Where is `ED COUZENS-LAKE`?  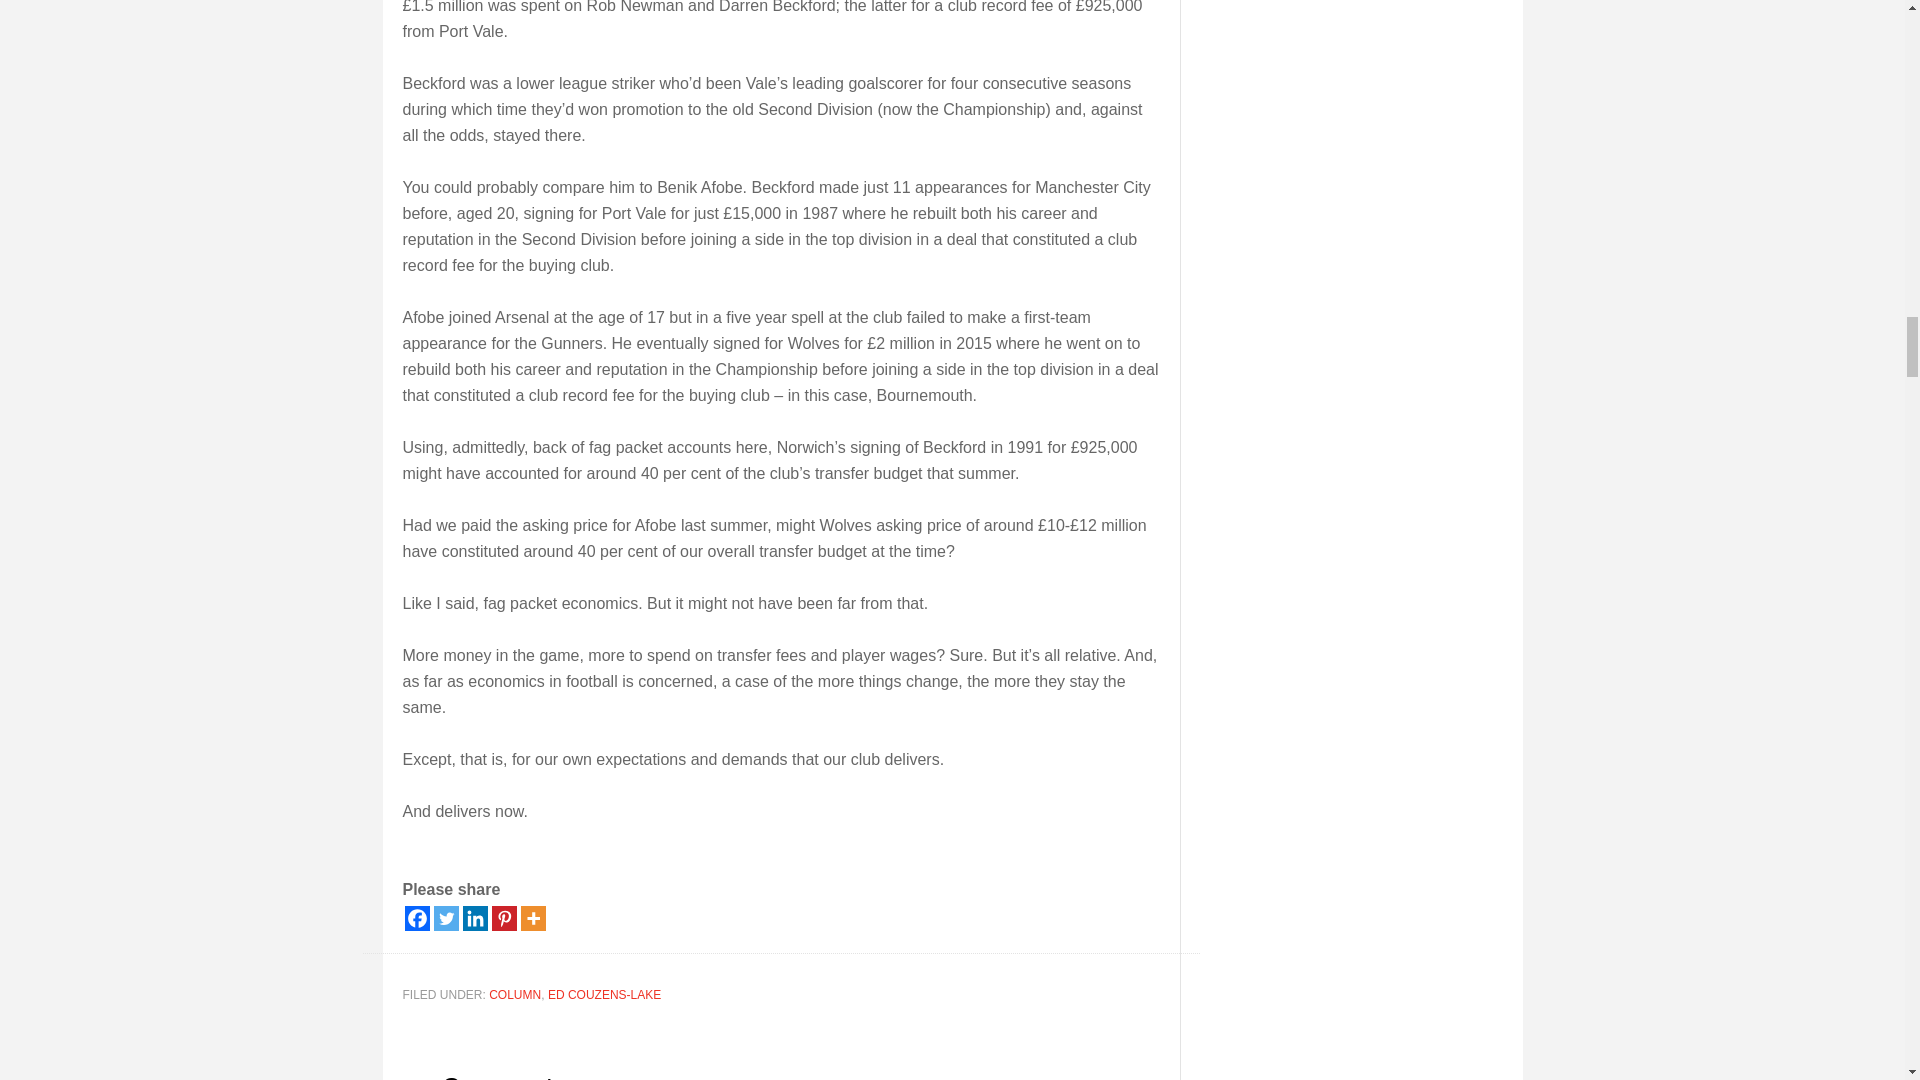
ED COUZENS-LAKE is located at coordinates (604, 995).